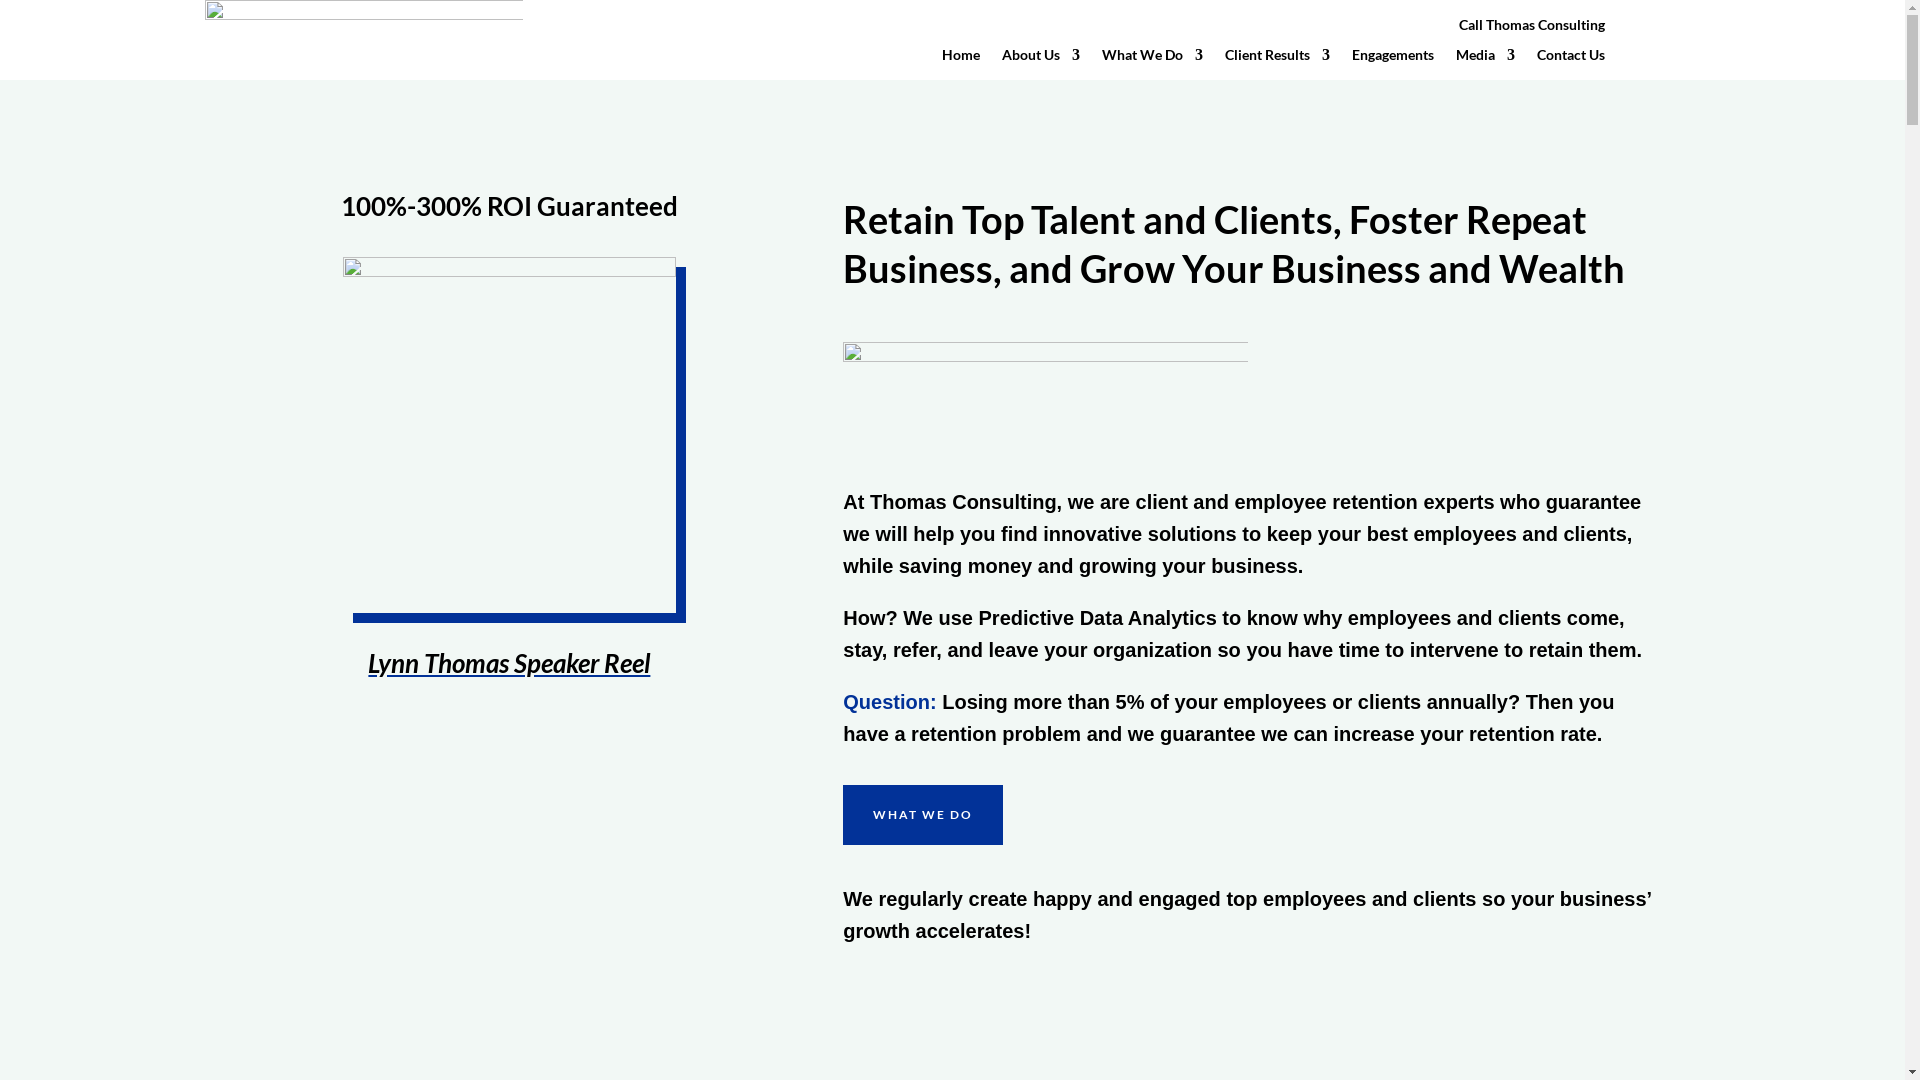 Image resolution: width=1920 pixels, height=1080 pixels. Describe the element at coordinates (1393, 59) in the screenshot. I see `Engagements` at that location.